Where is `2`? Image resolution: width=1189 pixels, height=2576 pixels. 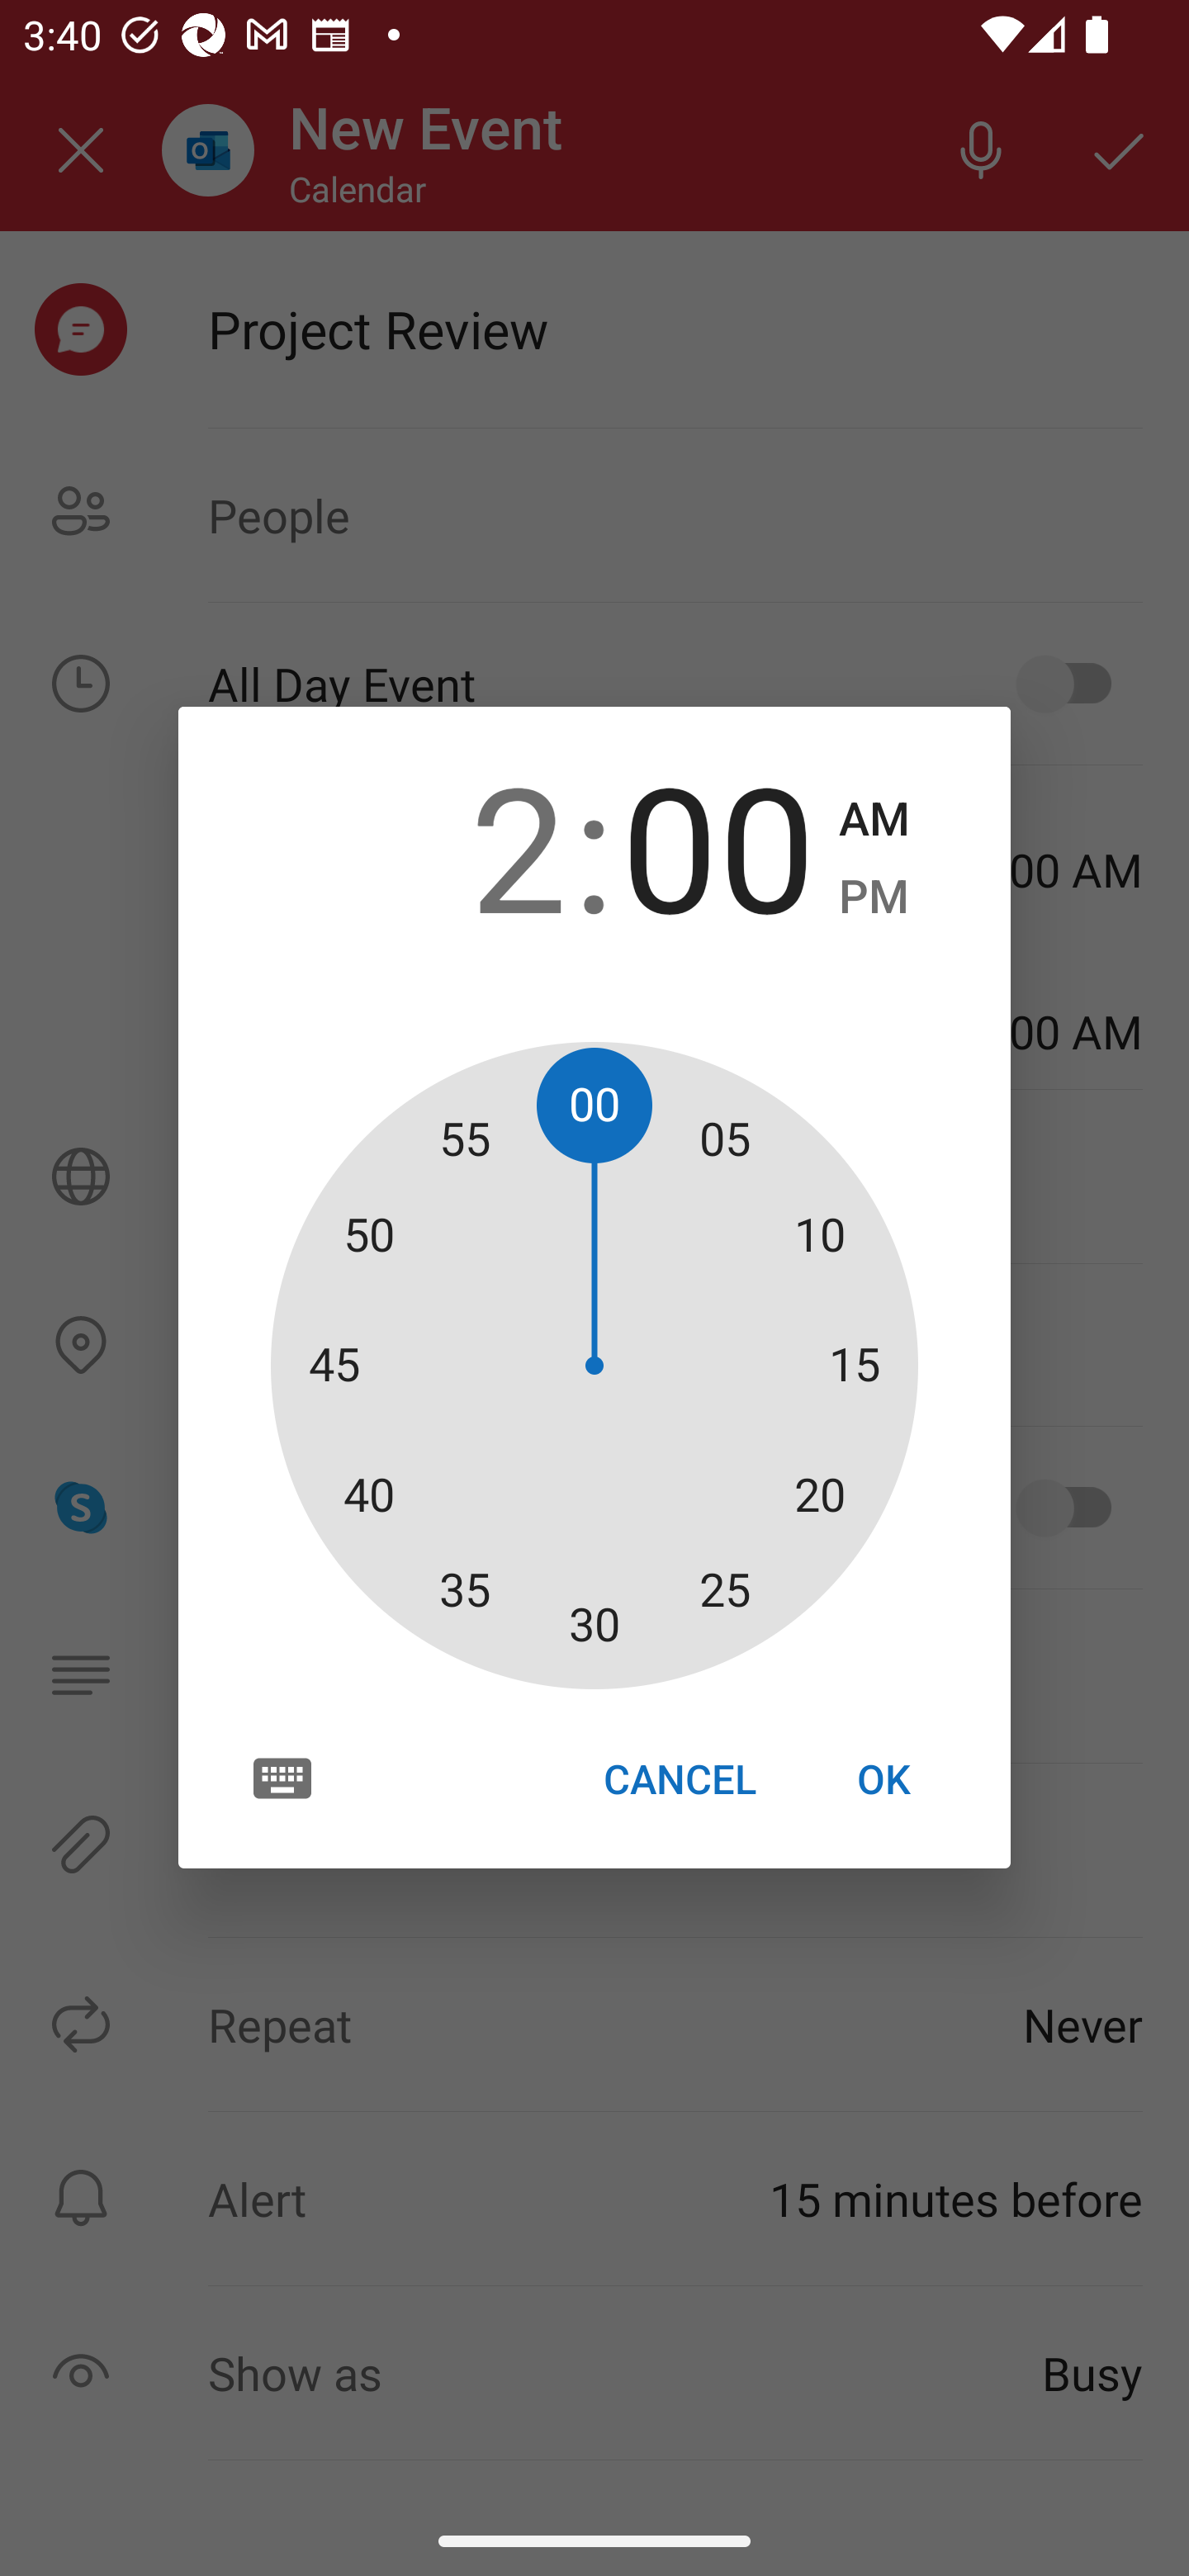 2 is located at coordinates (469, 844).